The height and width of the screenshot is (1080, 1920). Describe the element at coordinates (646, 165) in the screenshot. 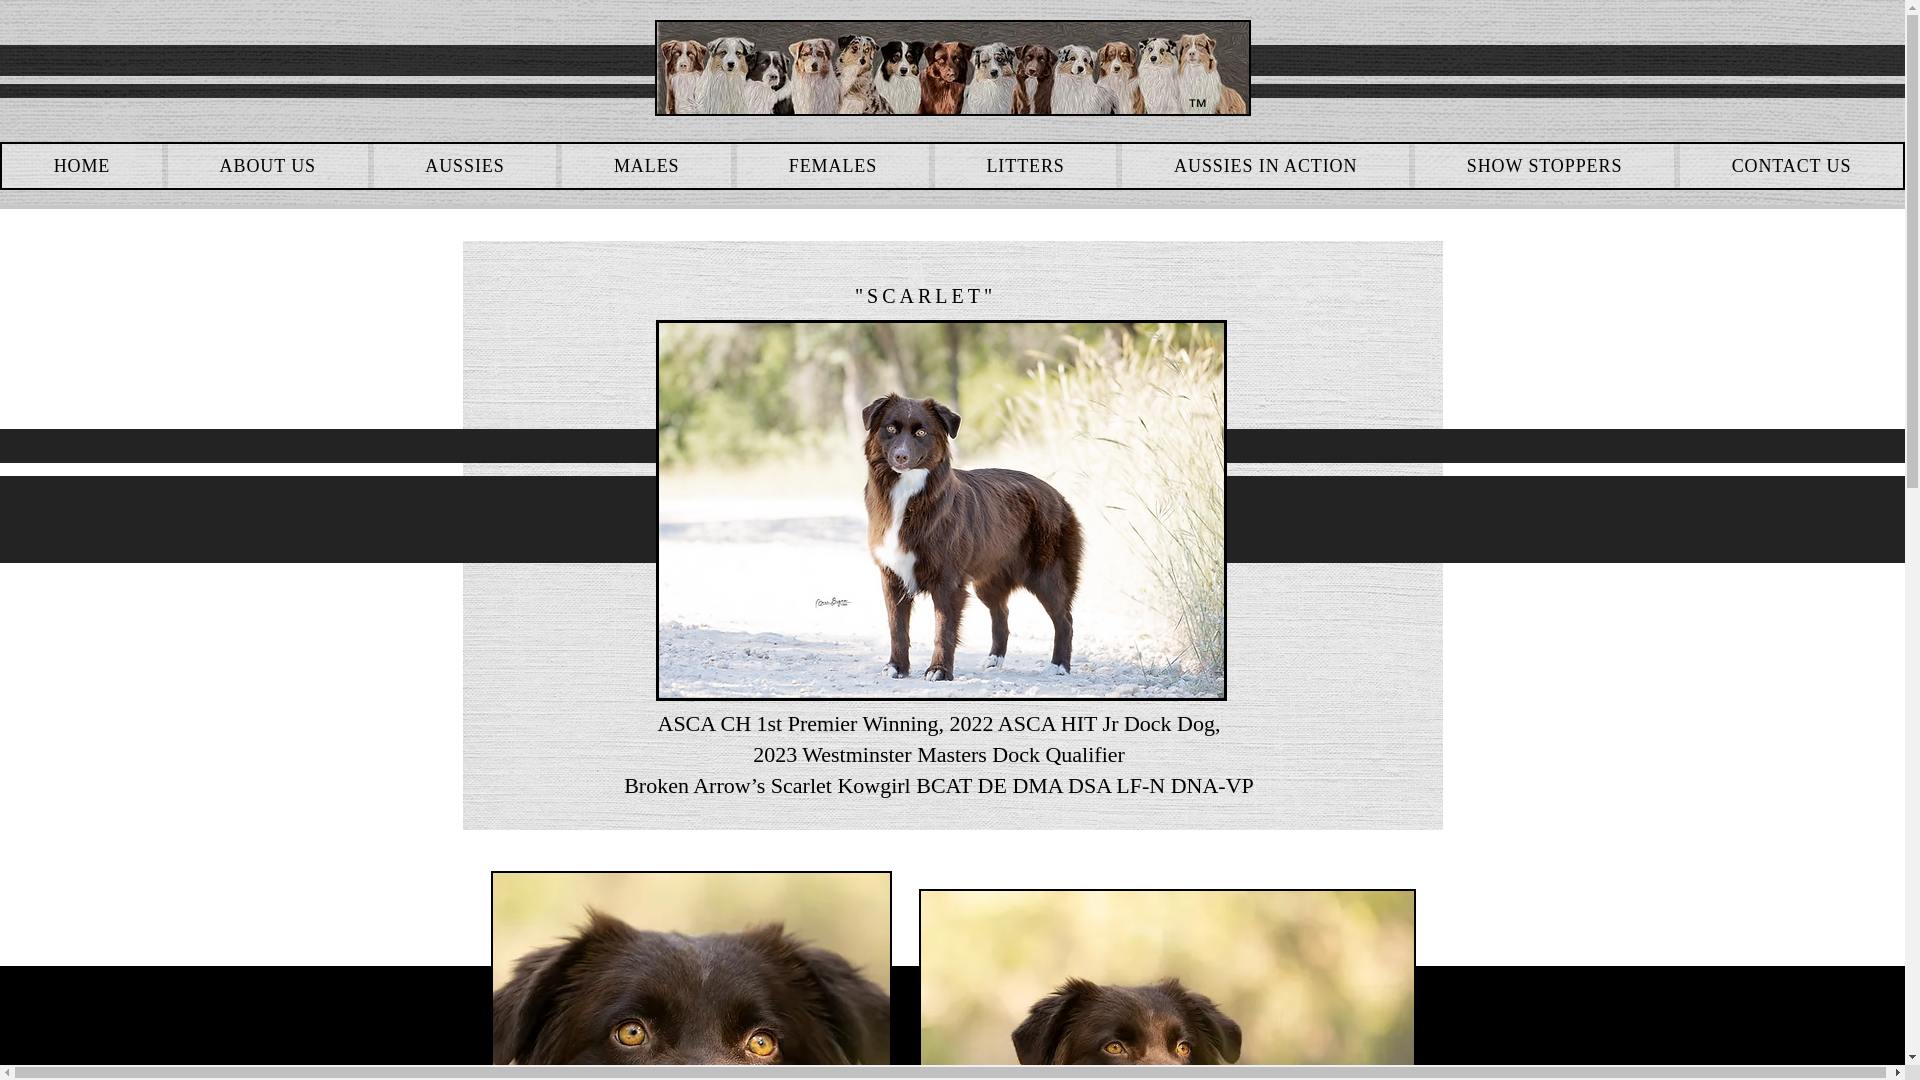

I see `MALES` at that location.